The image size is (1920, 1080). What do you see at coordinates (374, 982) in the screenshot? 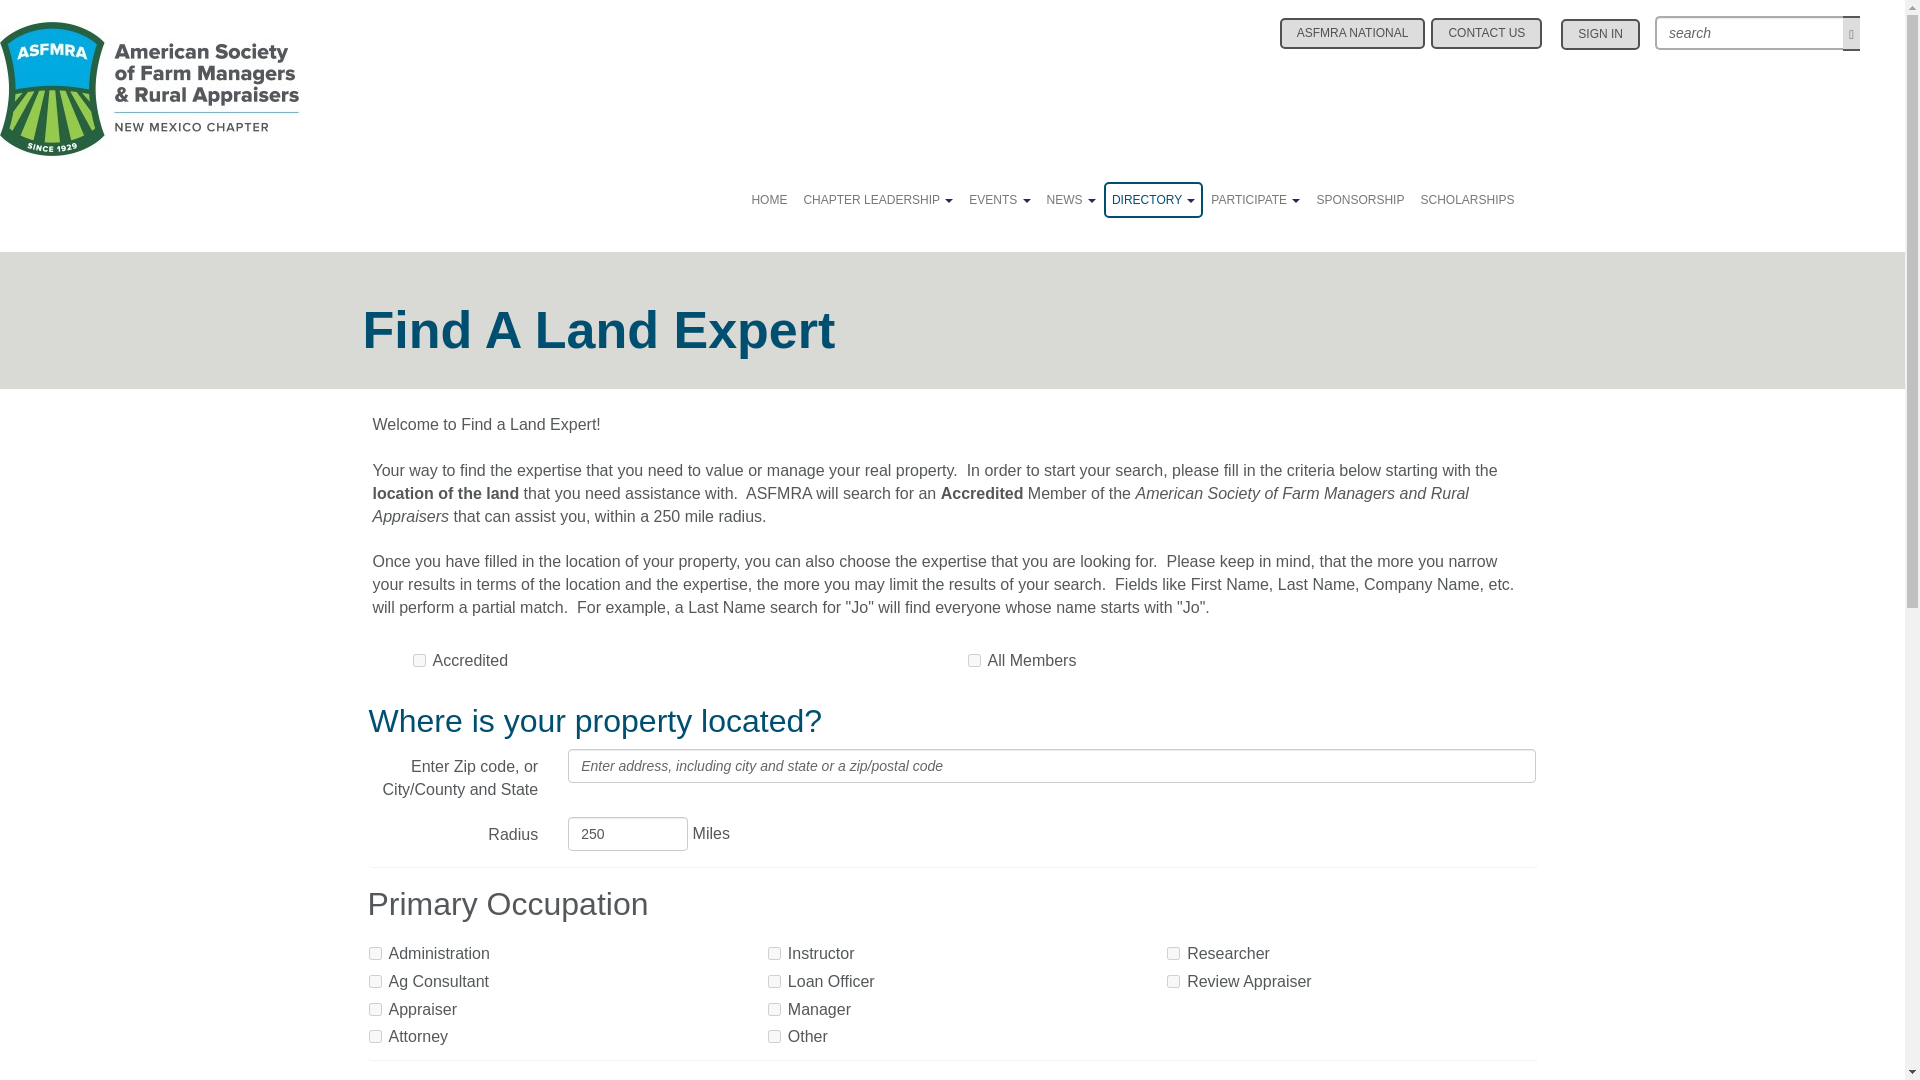
I see `12620874-3306-4511-9768-9b03f4109a2a` at bounding box center [374, 982].